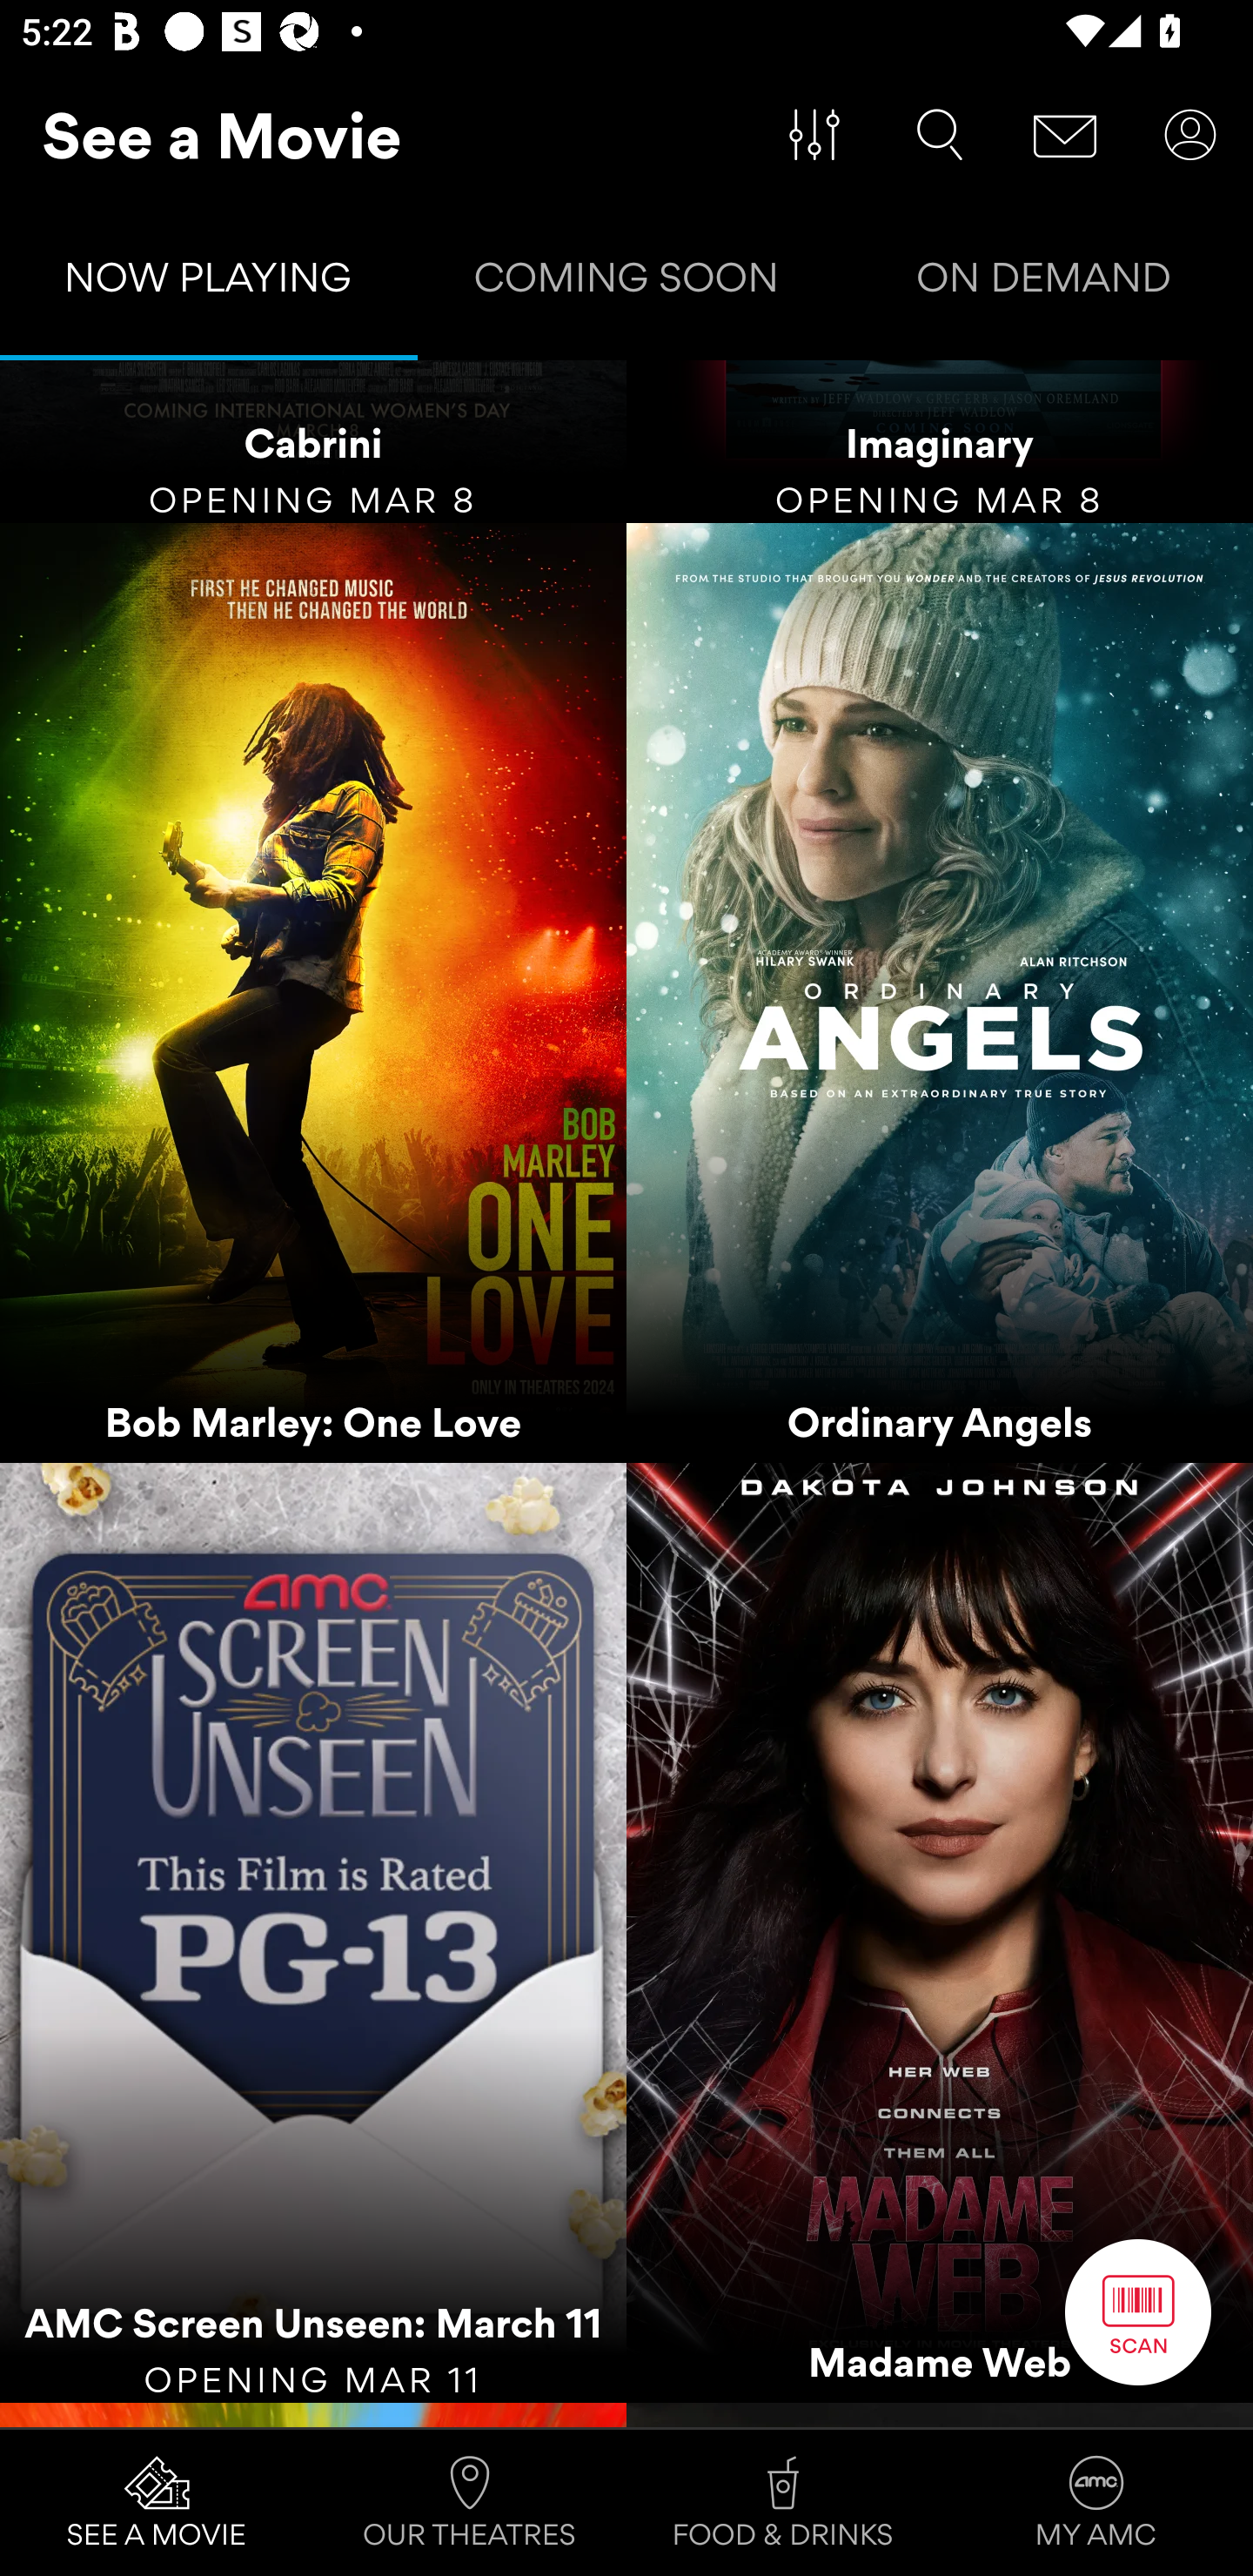 This screenshot has height=2576, width=1253. Describe the element at coordinates (940, 992) in the screenshot. I see `Ordinary Angels` at that location.